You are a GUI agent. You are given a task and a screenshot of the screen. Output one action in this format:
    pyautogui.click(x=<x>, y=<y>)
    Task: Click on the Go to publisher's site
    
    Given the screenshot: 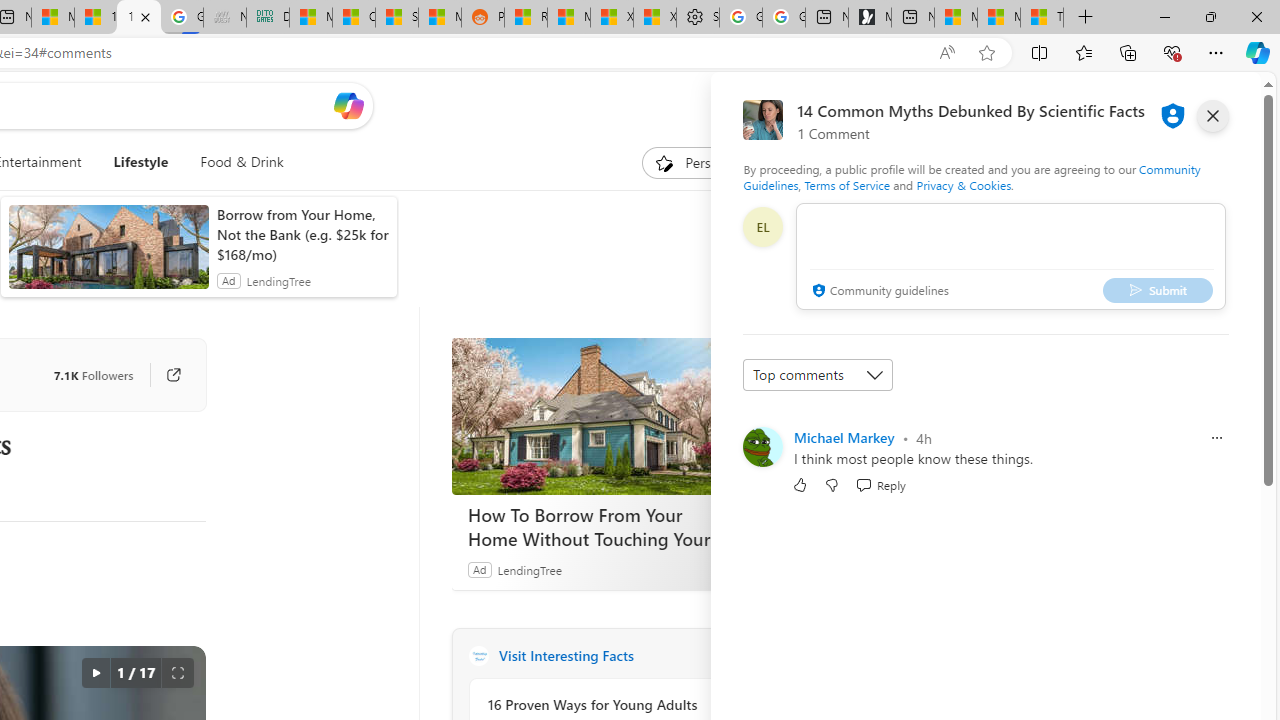 What is the action you would take?
    pyautogui.click(x=164, y=374)
    